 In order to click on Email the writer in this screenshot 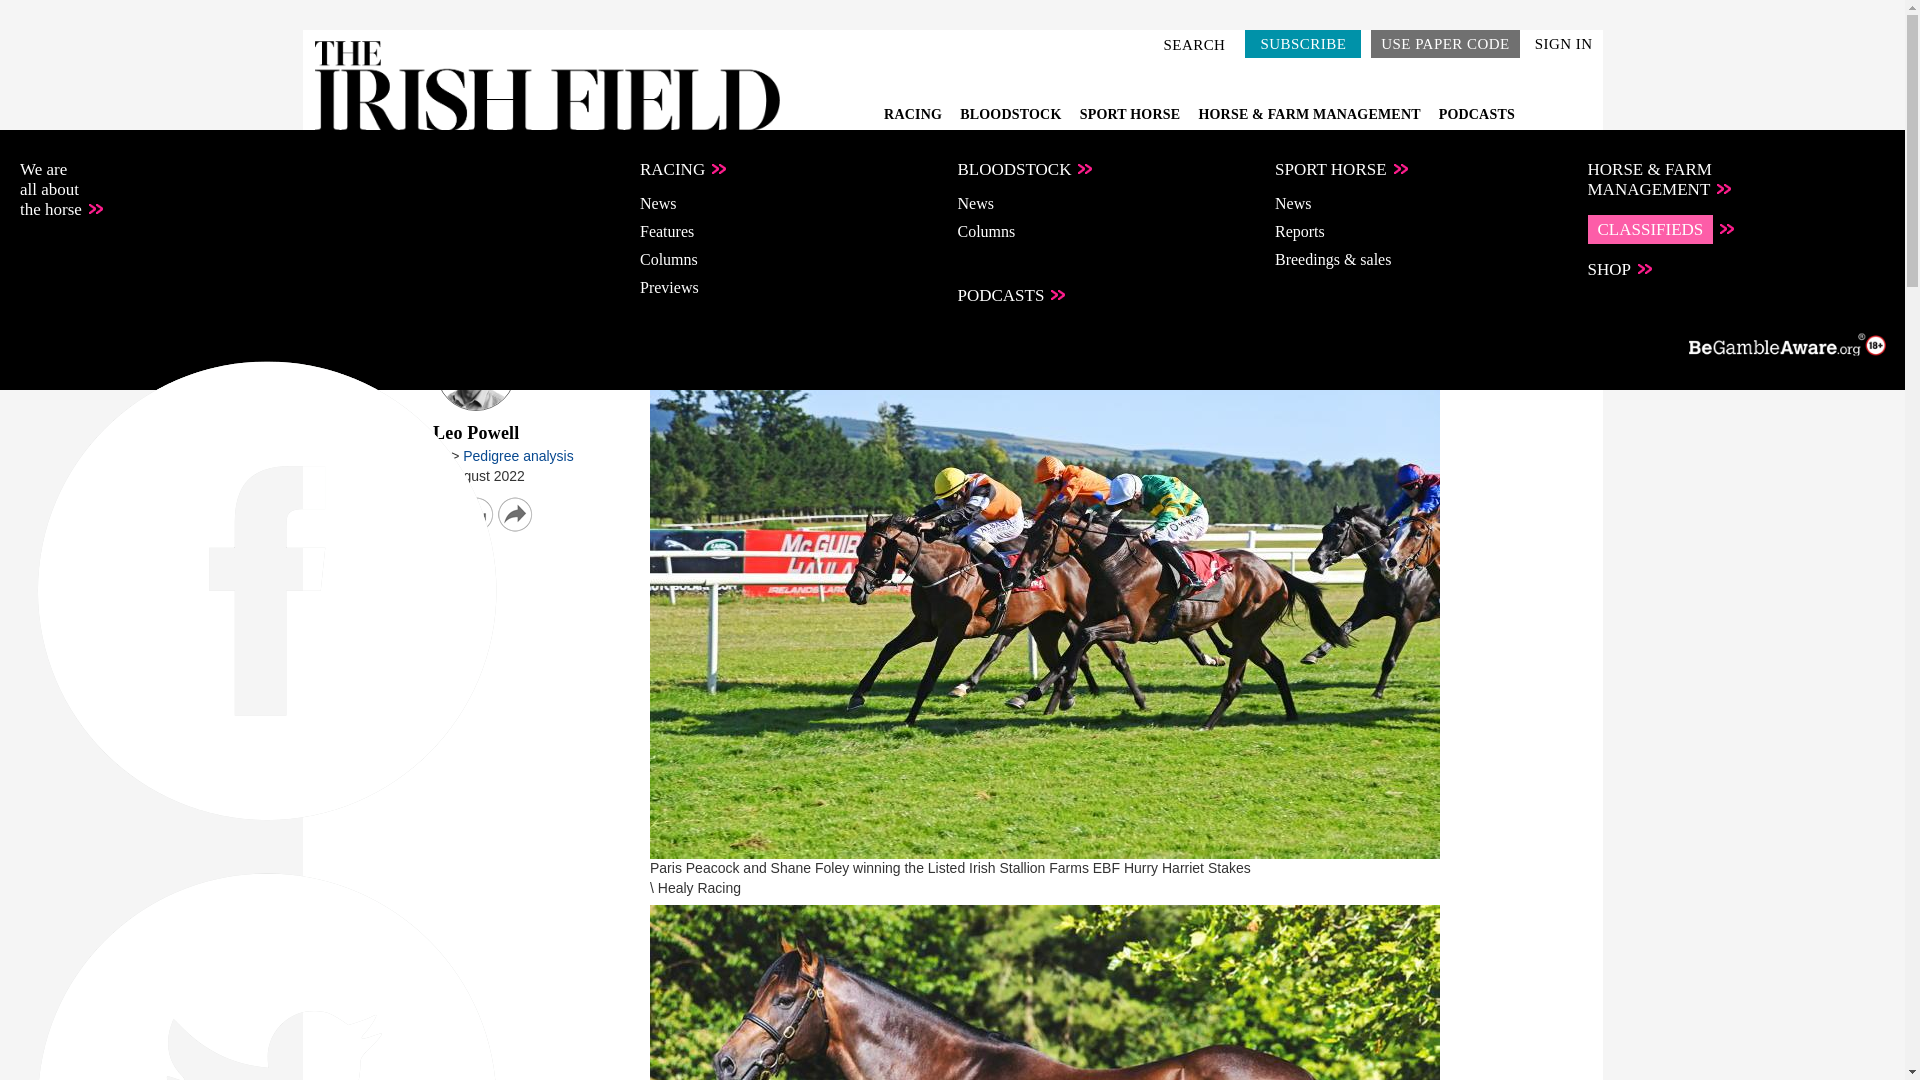, I will do `click(438, 514)`.